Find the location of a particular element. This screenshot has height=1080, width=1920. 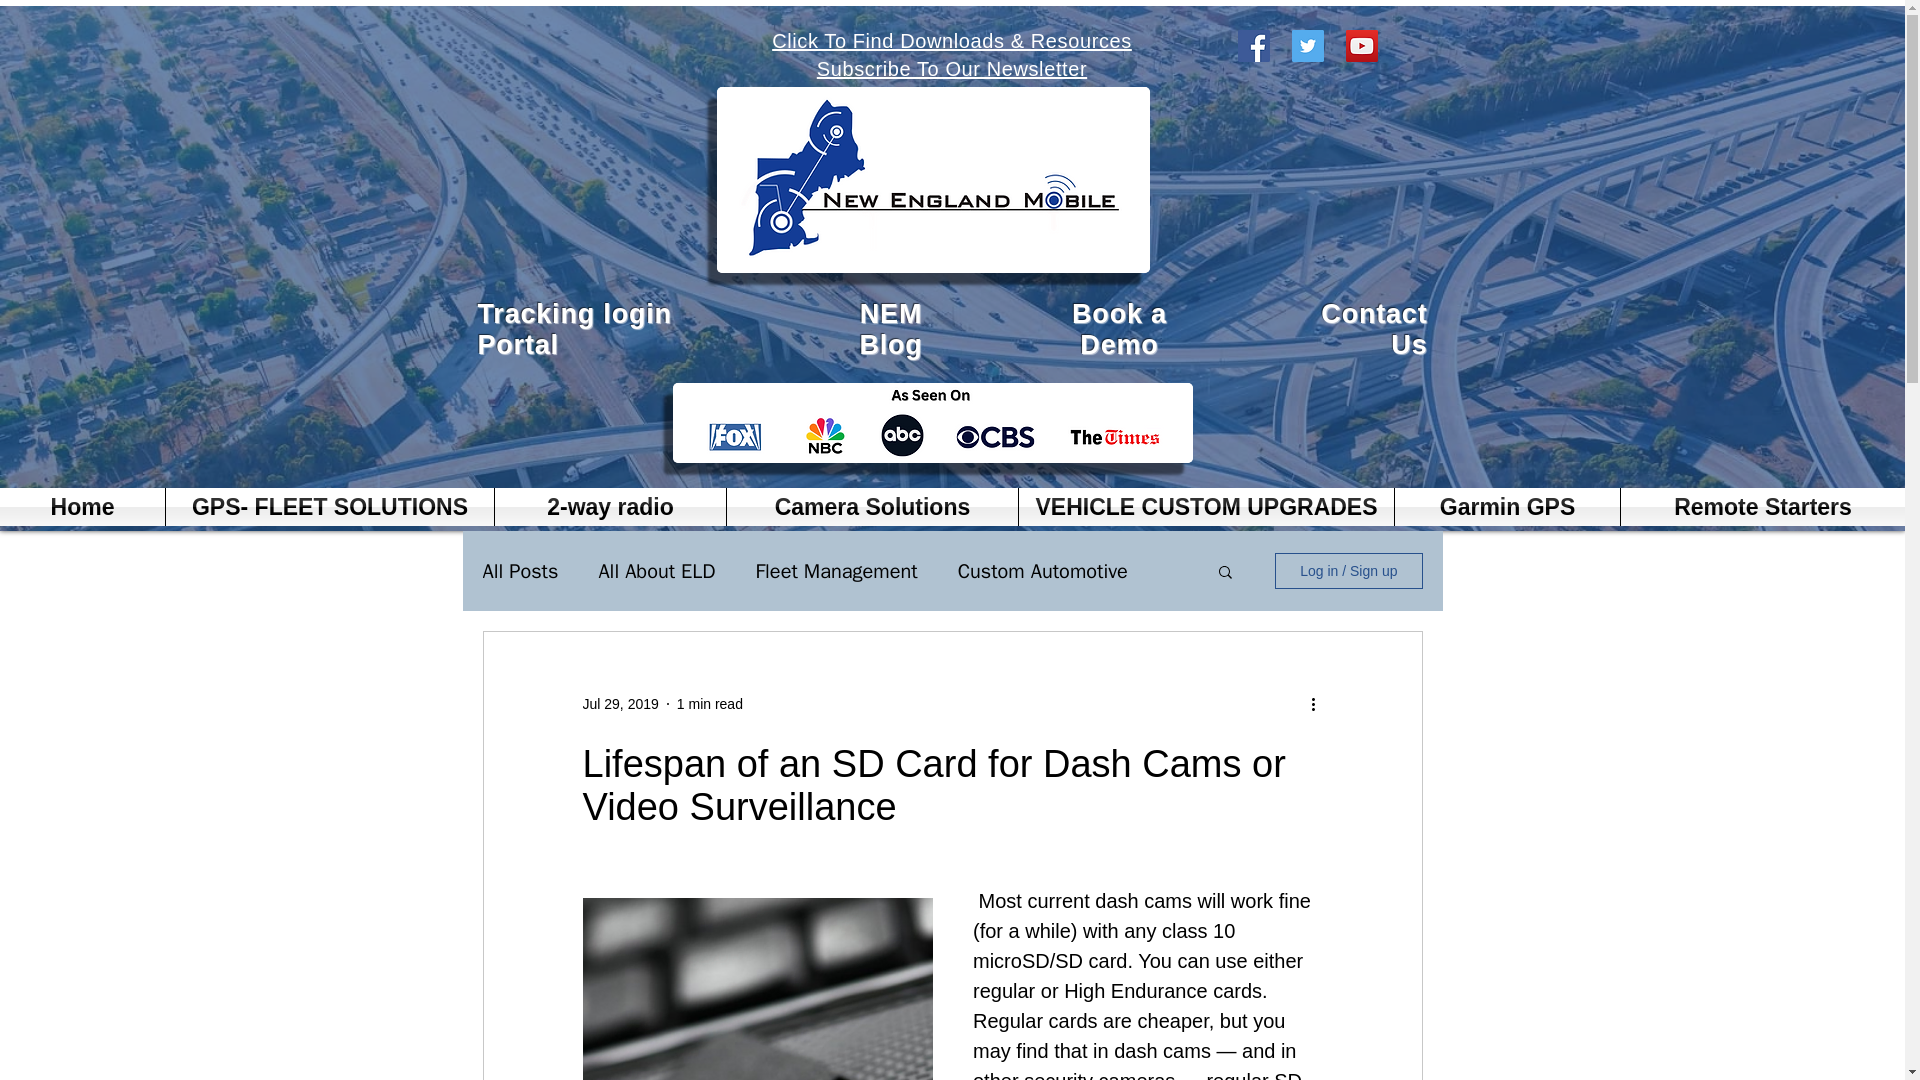

Custom Automotive is located at coordinates (1043, 572).